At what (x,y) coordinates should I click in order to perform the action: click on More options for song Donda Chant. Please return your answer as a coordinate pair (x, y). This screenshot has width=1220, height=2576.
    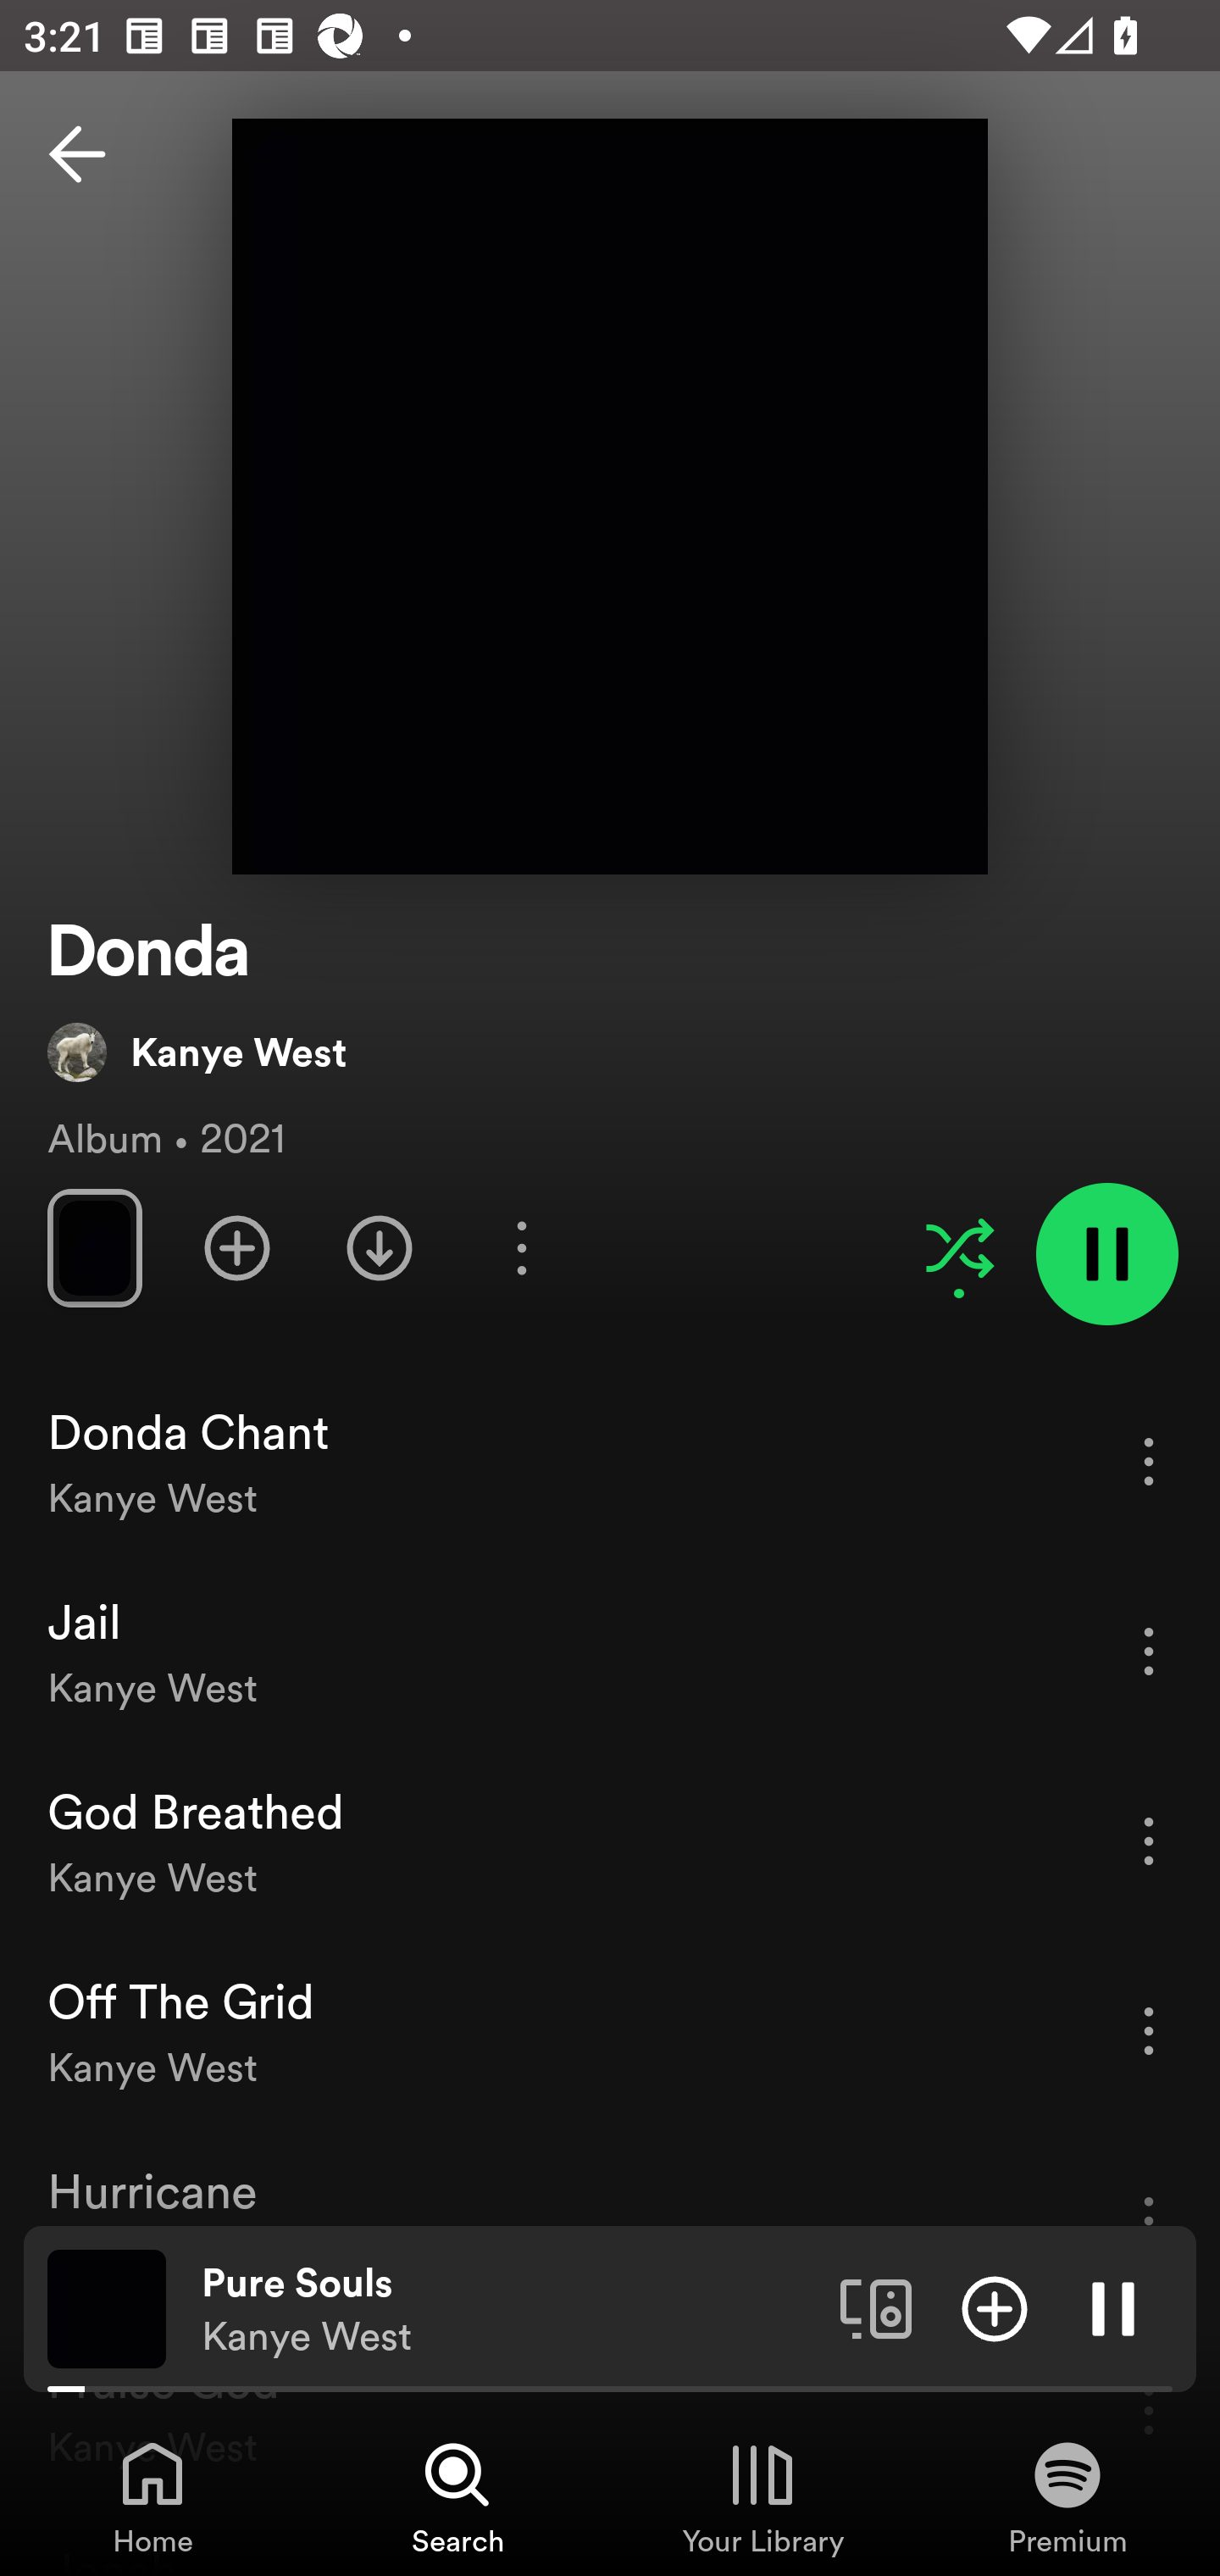
    Looking at the image, I should click on (1149, 1461).